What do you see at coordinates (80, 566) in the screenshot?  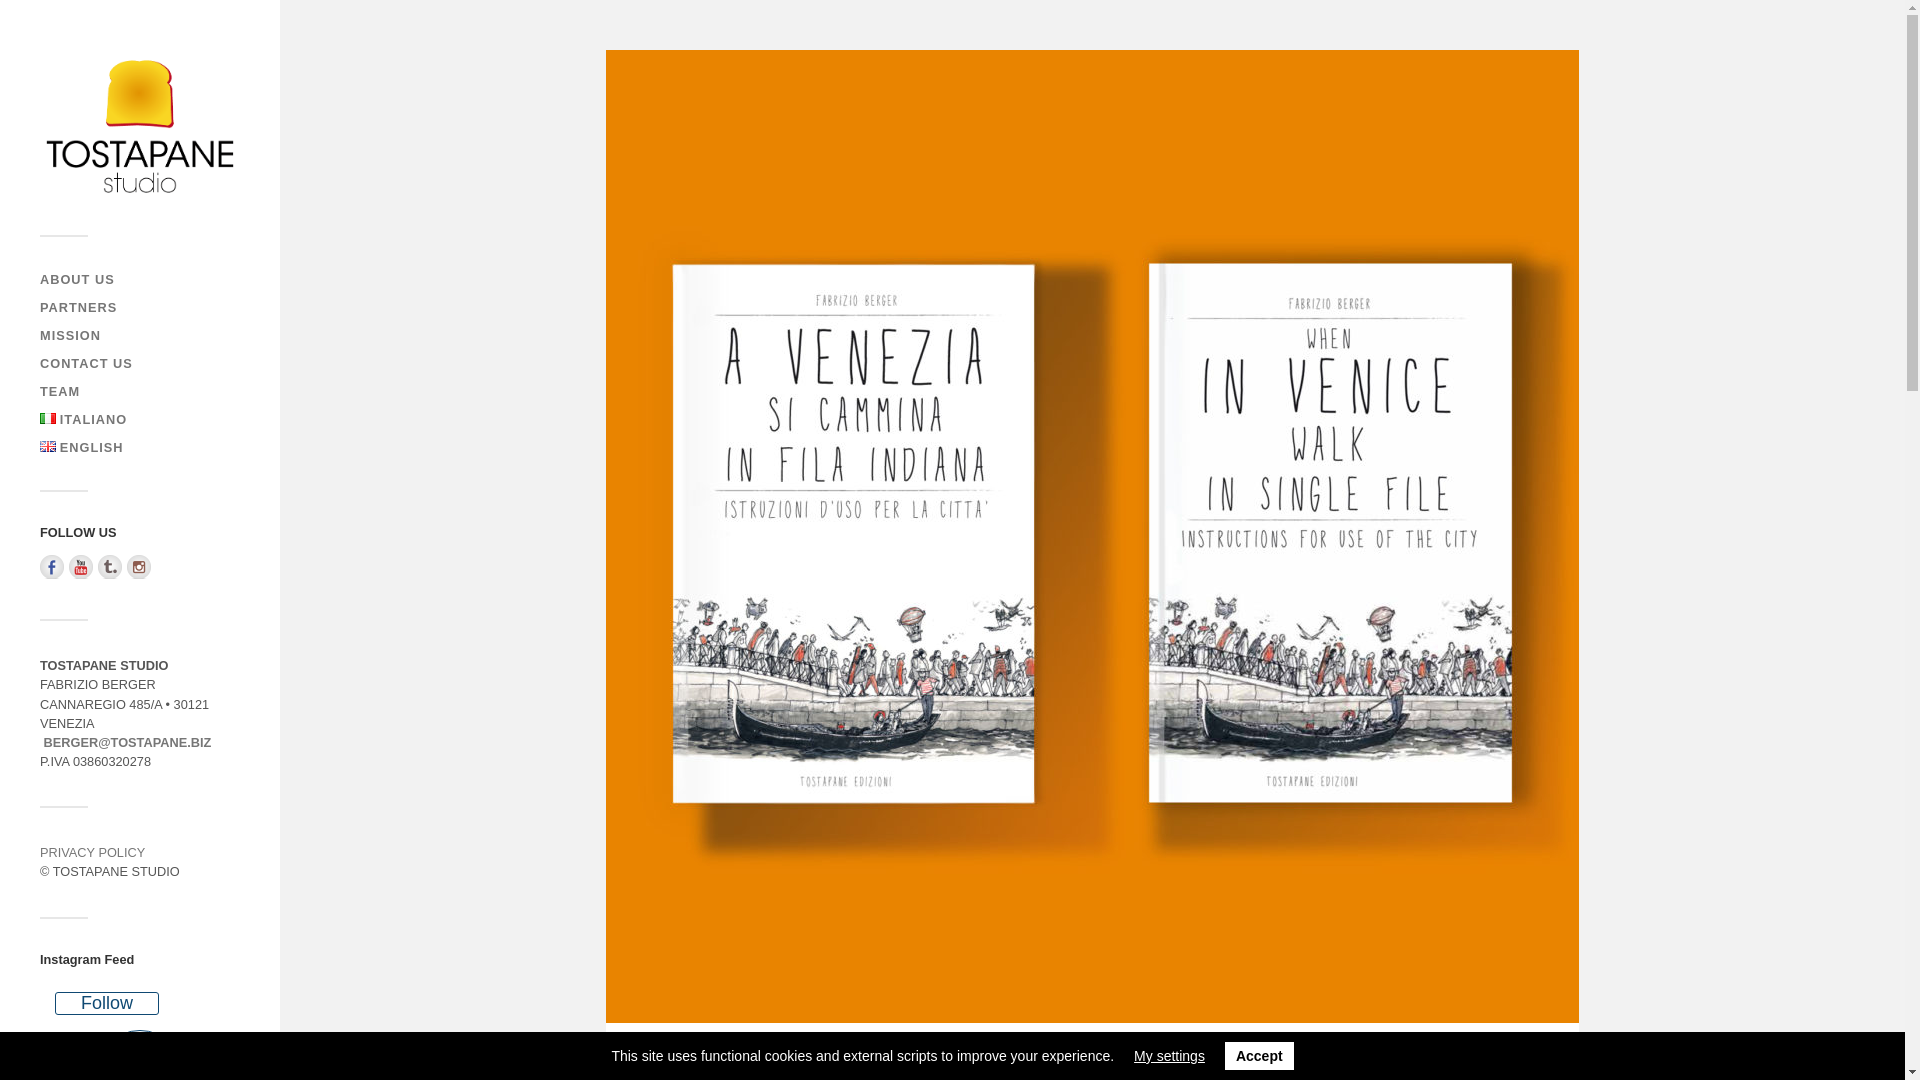 I see `Find us on YouTube` at bounding box center [80, 566].